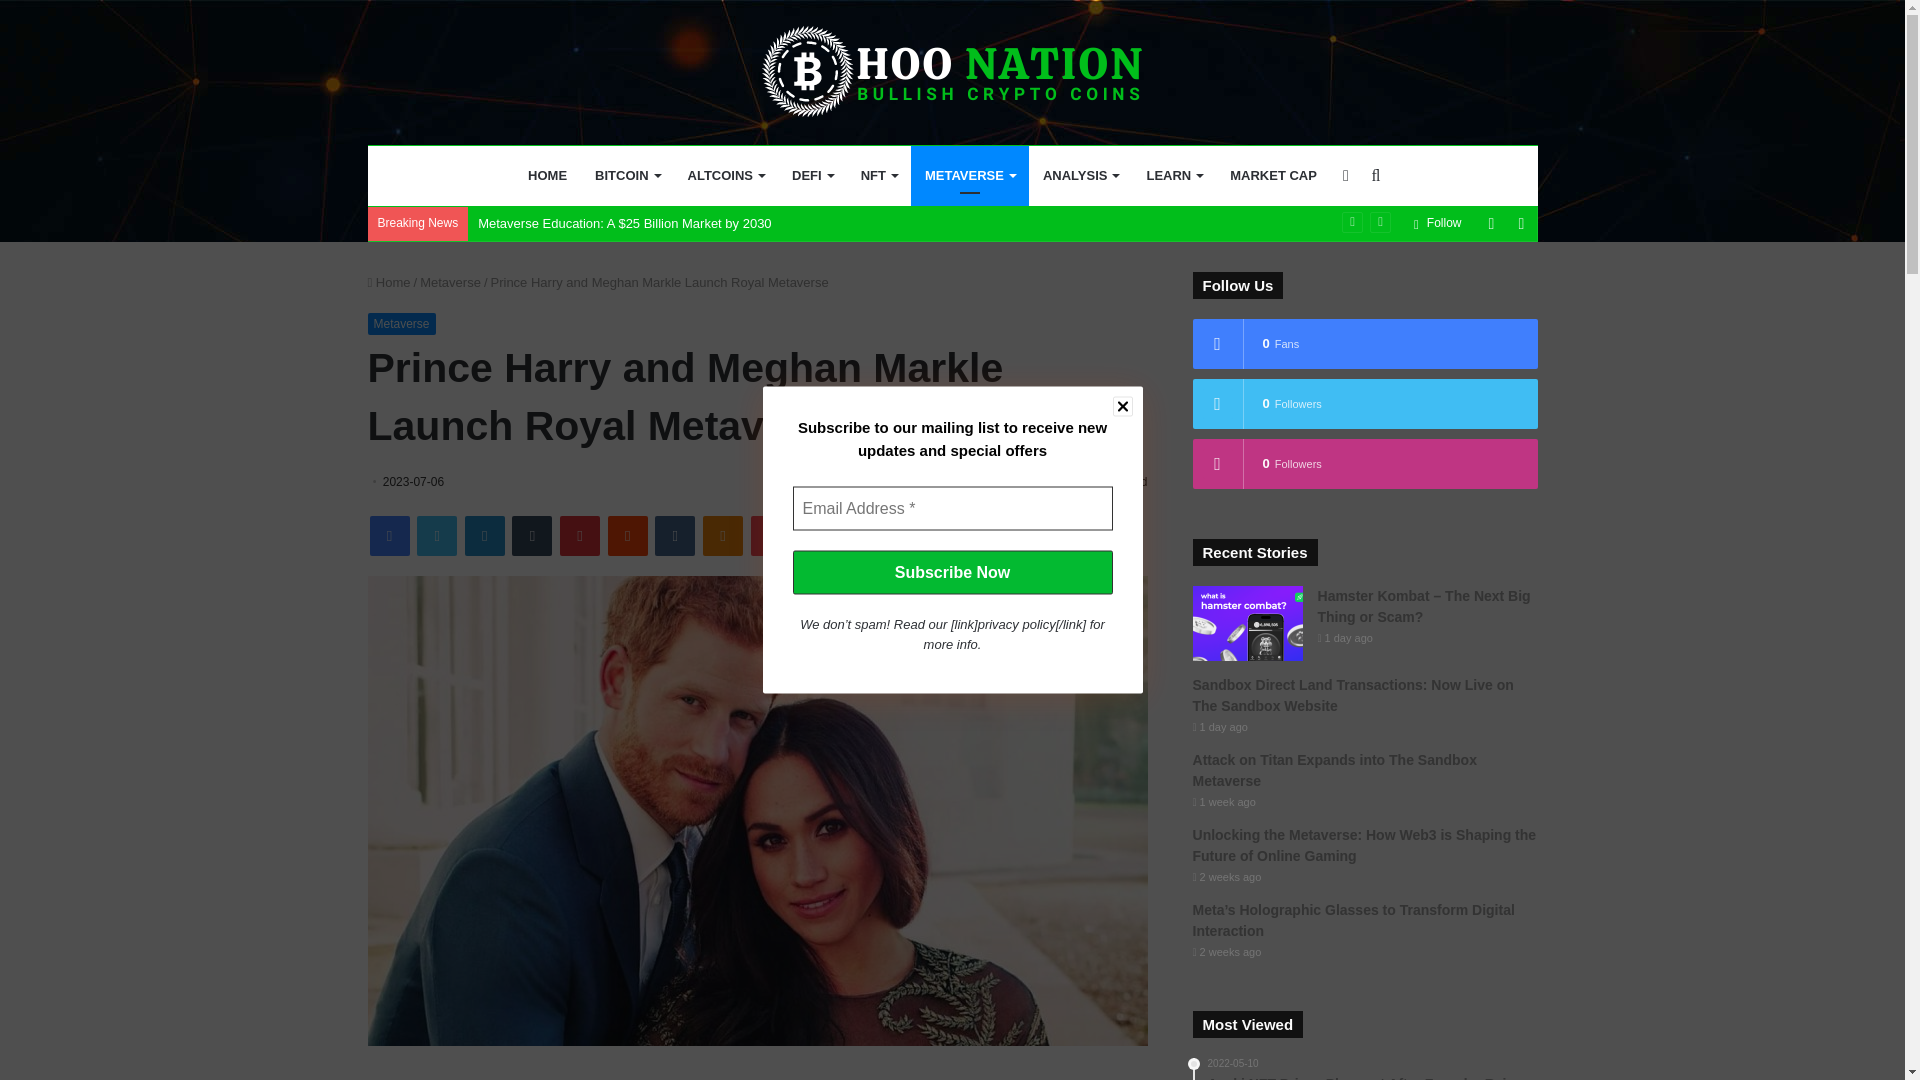 Image resolution: width=1920 pixels, height=1080 pixels. What do you see at coordinates (770, 536) in the screenshot?
I see `Pocket` at bounding box center [770, 536].